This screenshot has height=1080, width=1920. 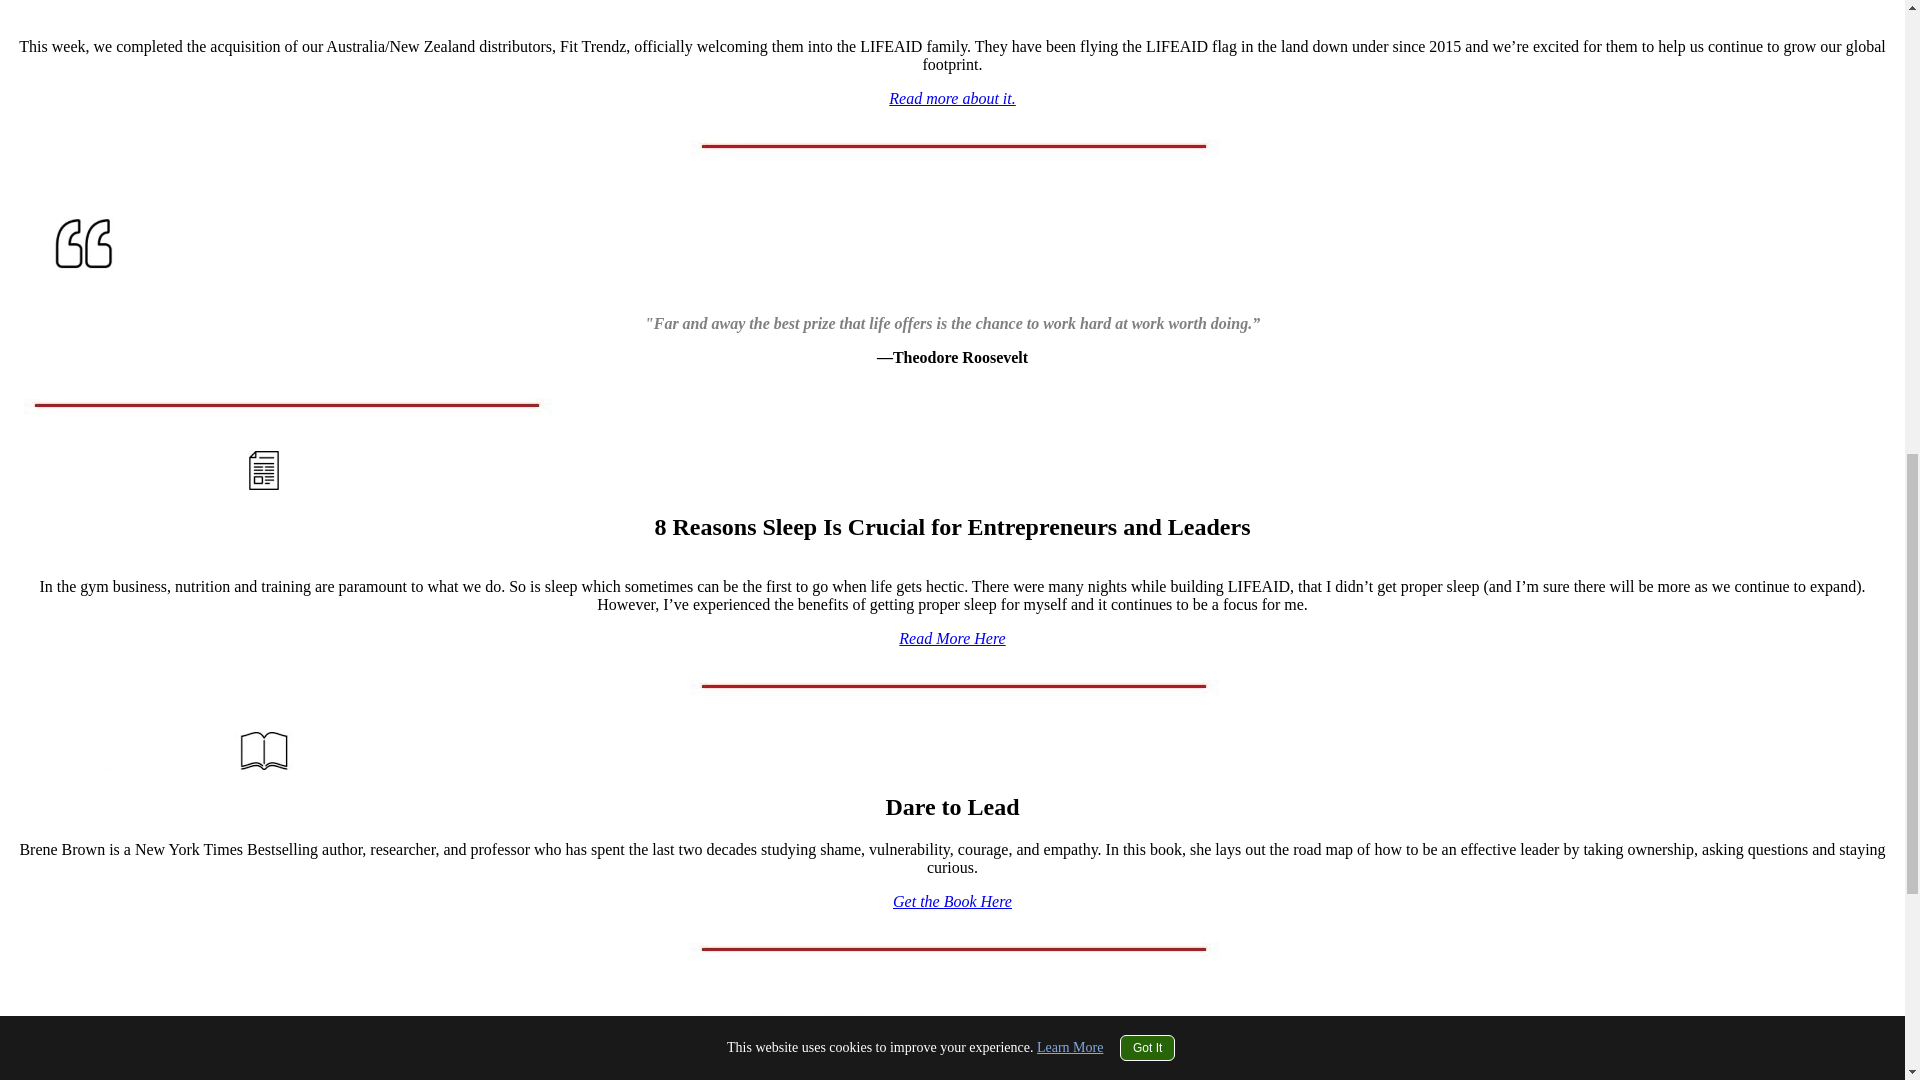 I want to click on Read more about it., so click(x=952, y=98).